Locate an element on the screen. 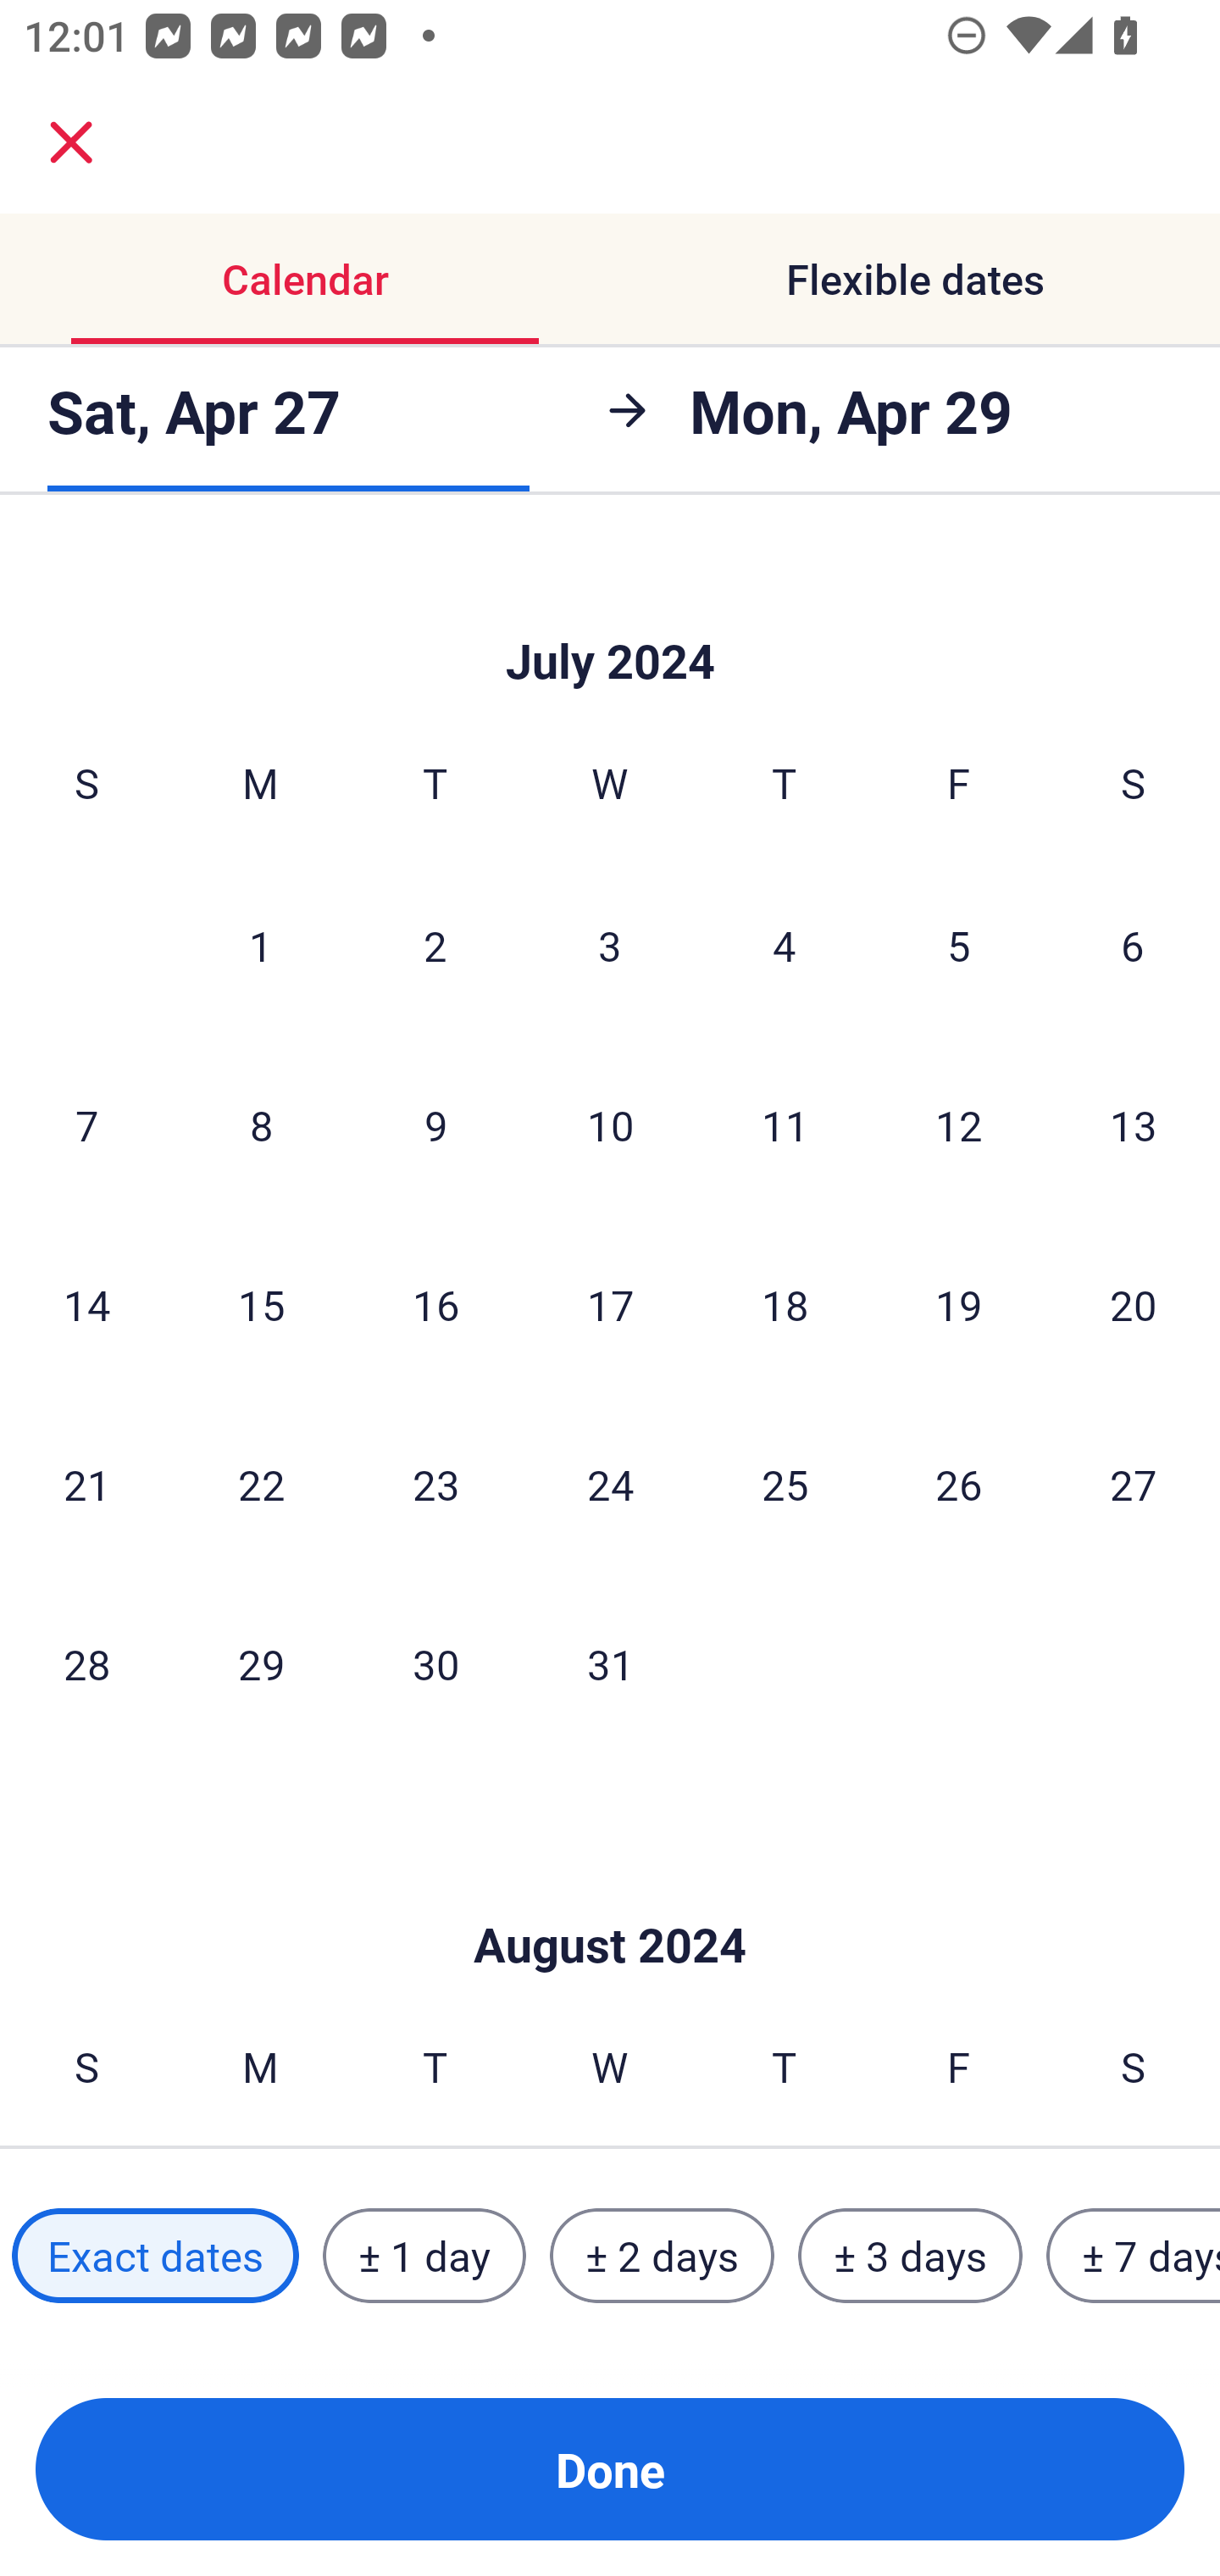 The height and width of the screenshot is (2576, 1220). 10 Wednesday, July 10, 2024 is located at coordinates (610, 1124).